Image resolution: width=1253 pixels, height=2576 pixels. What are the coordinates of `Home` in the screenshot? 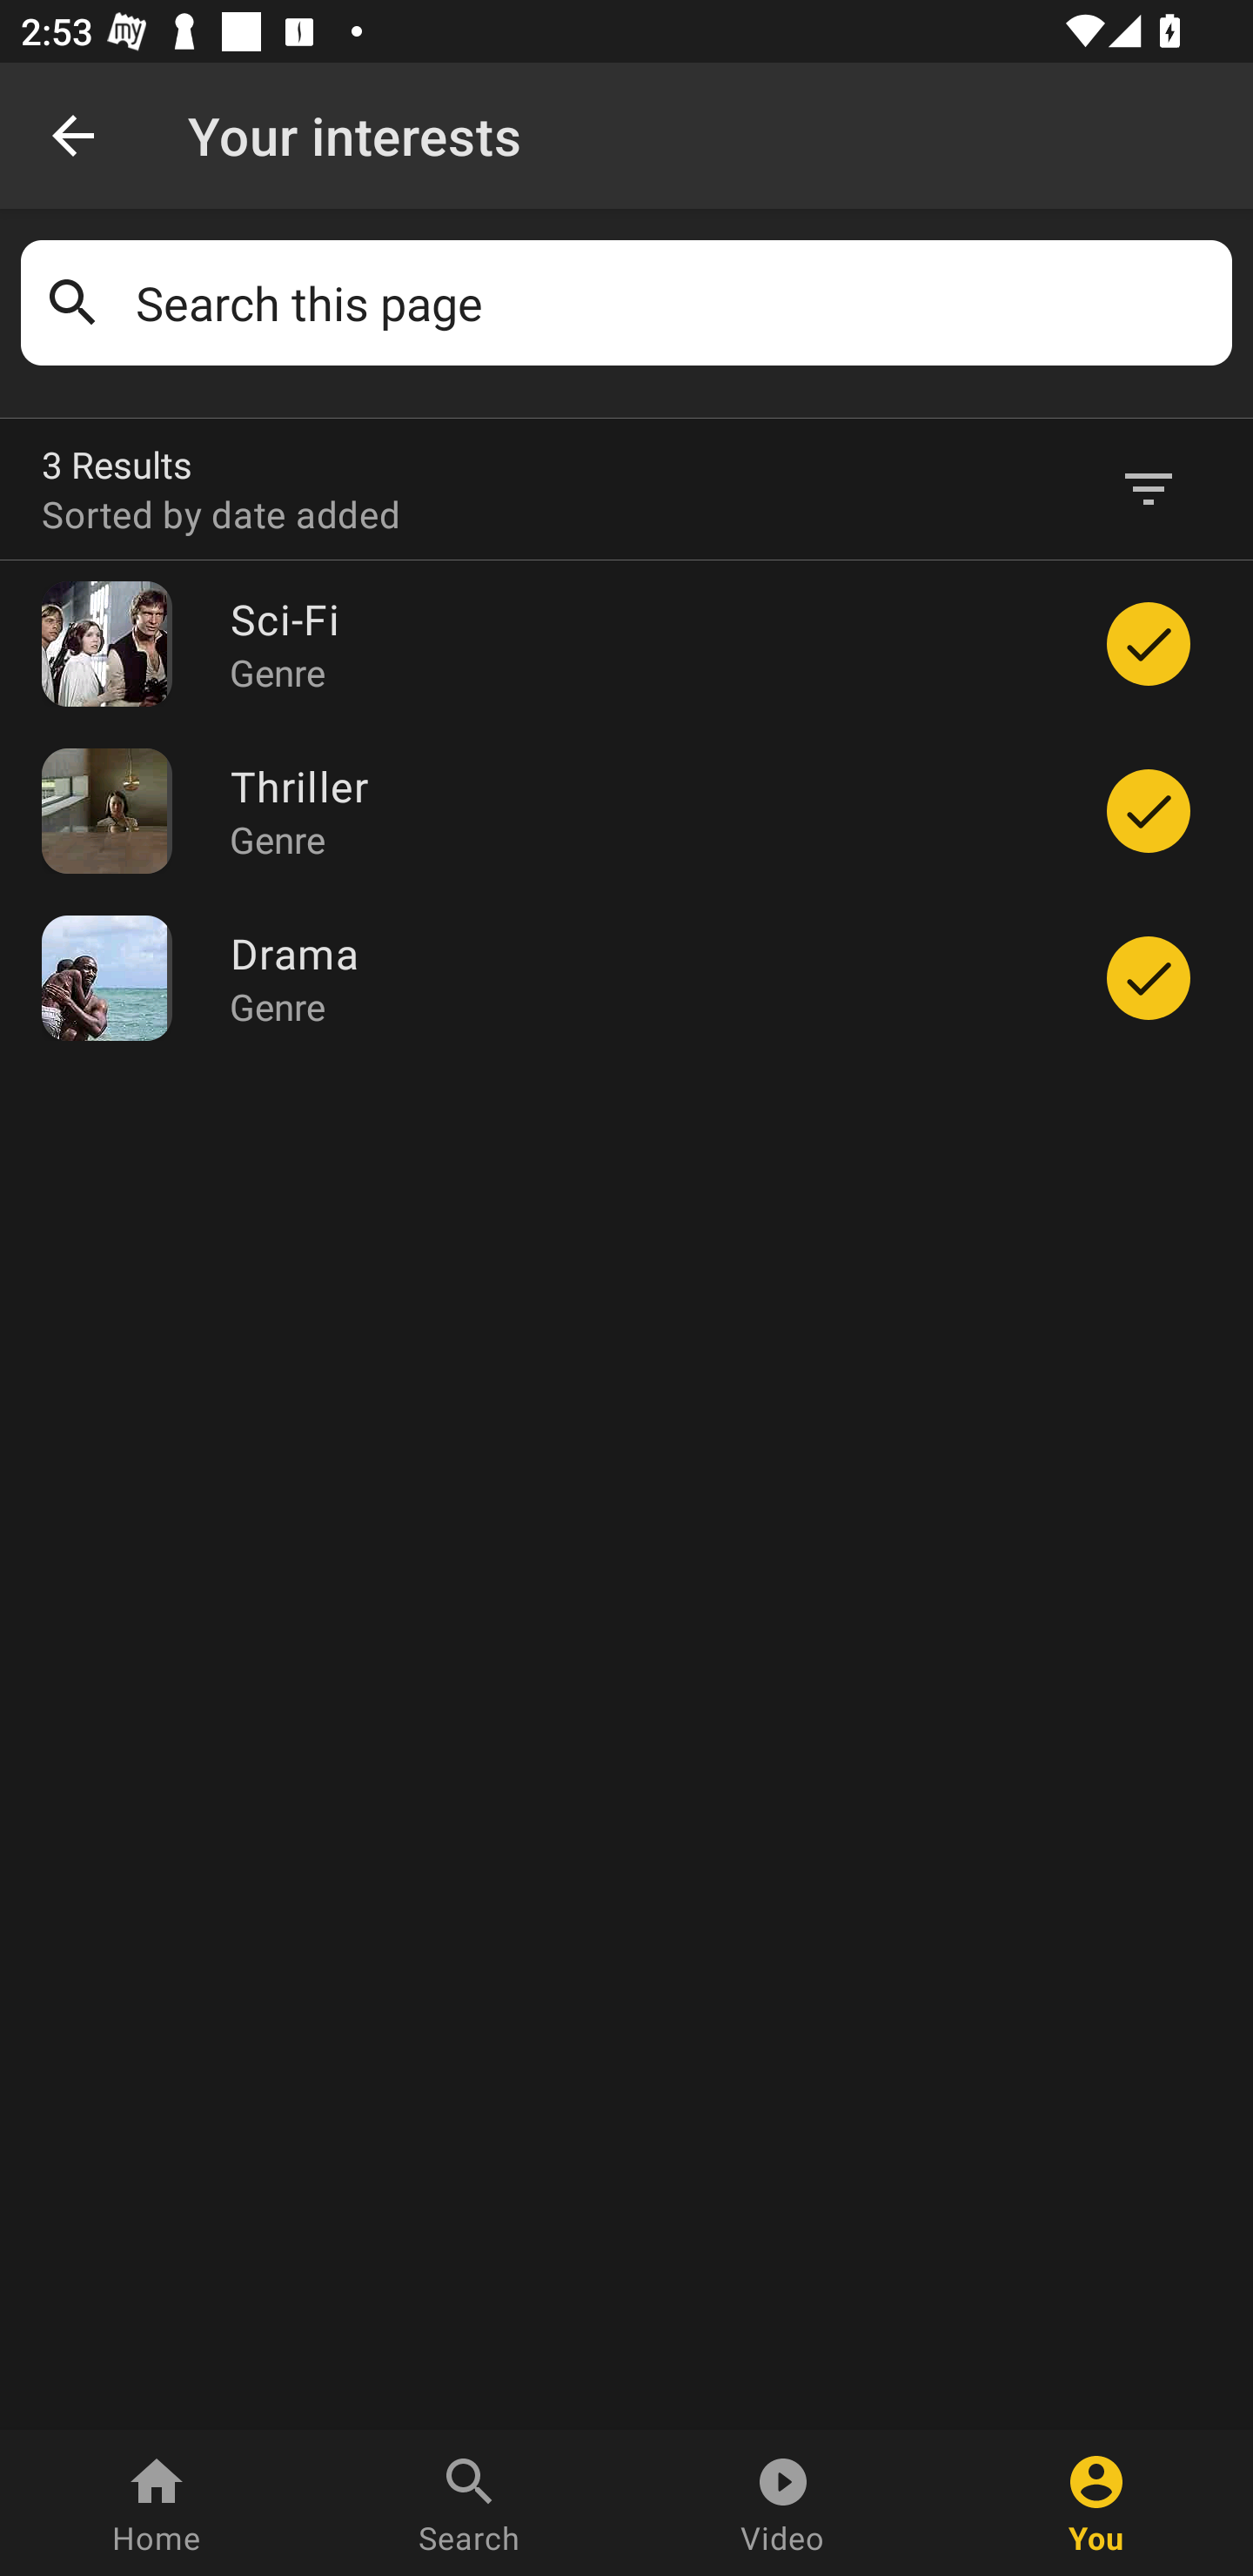 It's located at (157, 2503).